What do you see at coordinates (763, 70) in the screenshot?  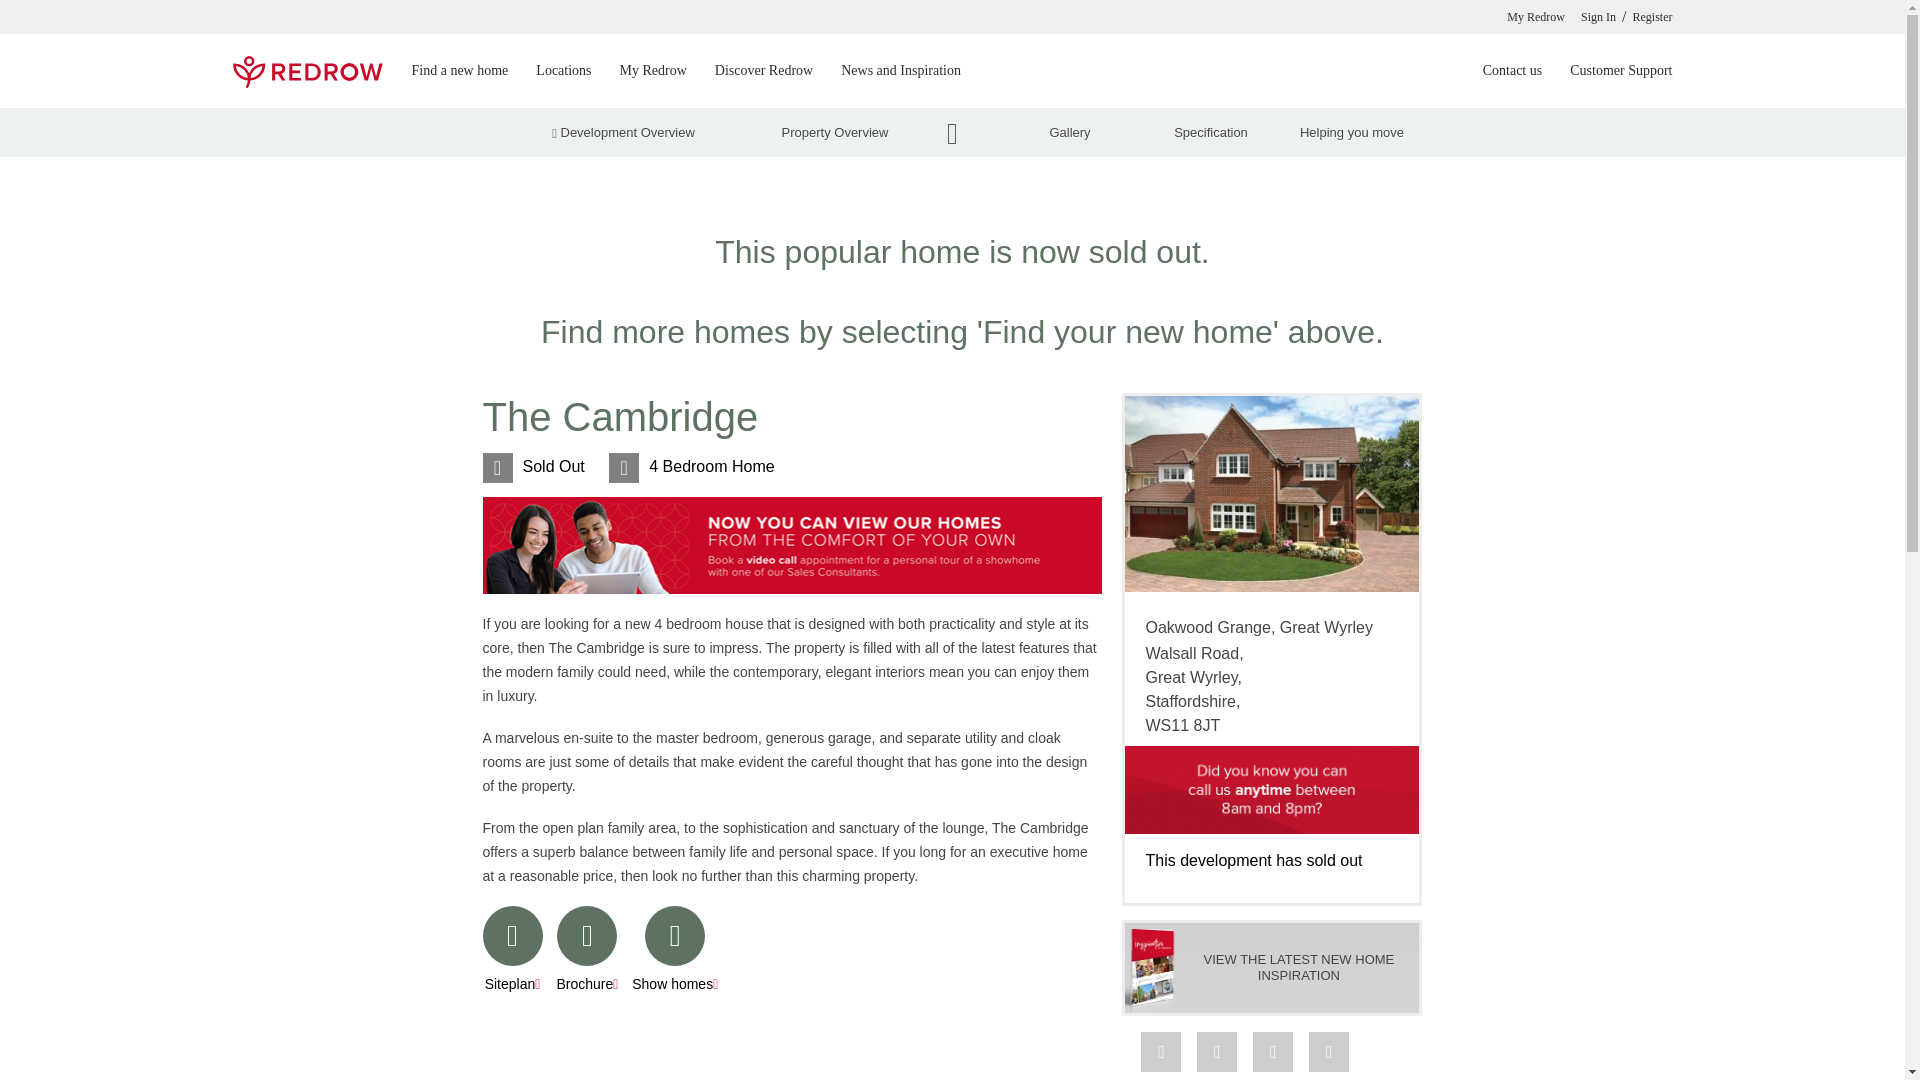 I see `Discover Redrow` at bounding box center [763, 70].